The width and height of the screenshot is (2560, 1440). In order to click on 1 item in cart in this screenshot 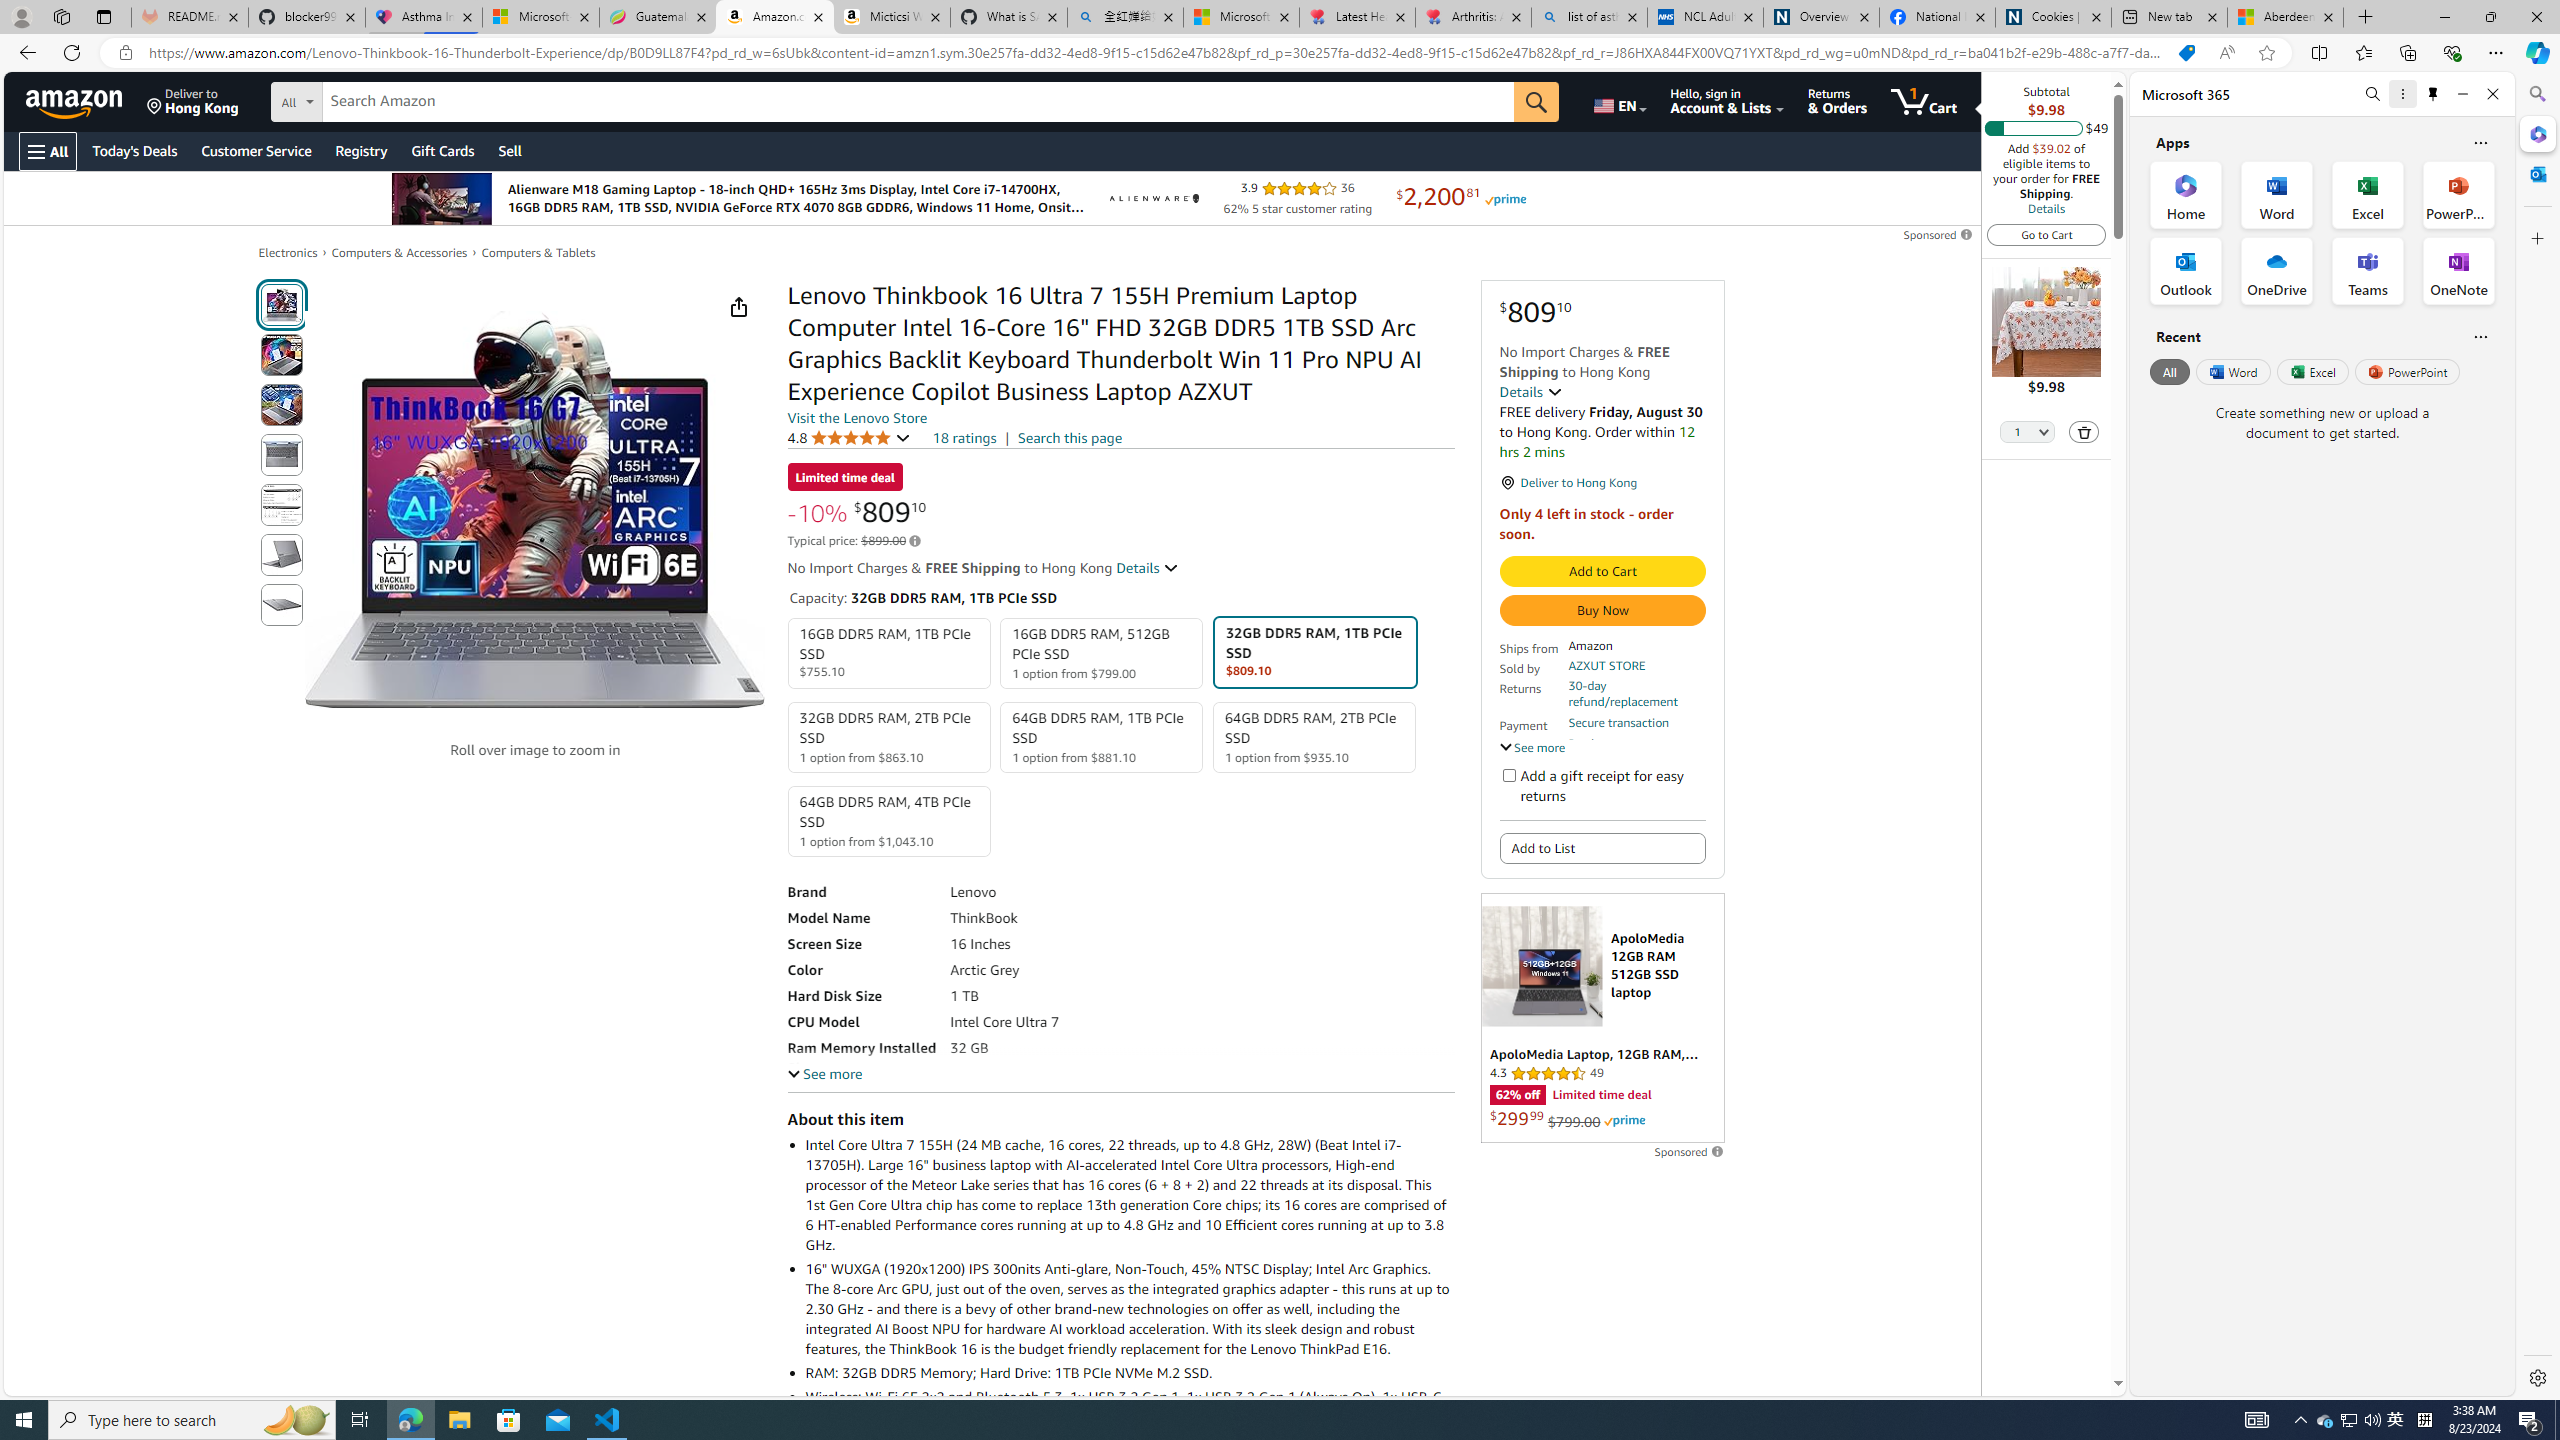, I will do `click(1924, 101)`.